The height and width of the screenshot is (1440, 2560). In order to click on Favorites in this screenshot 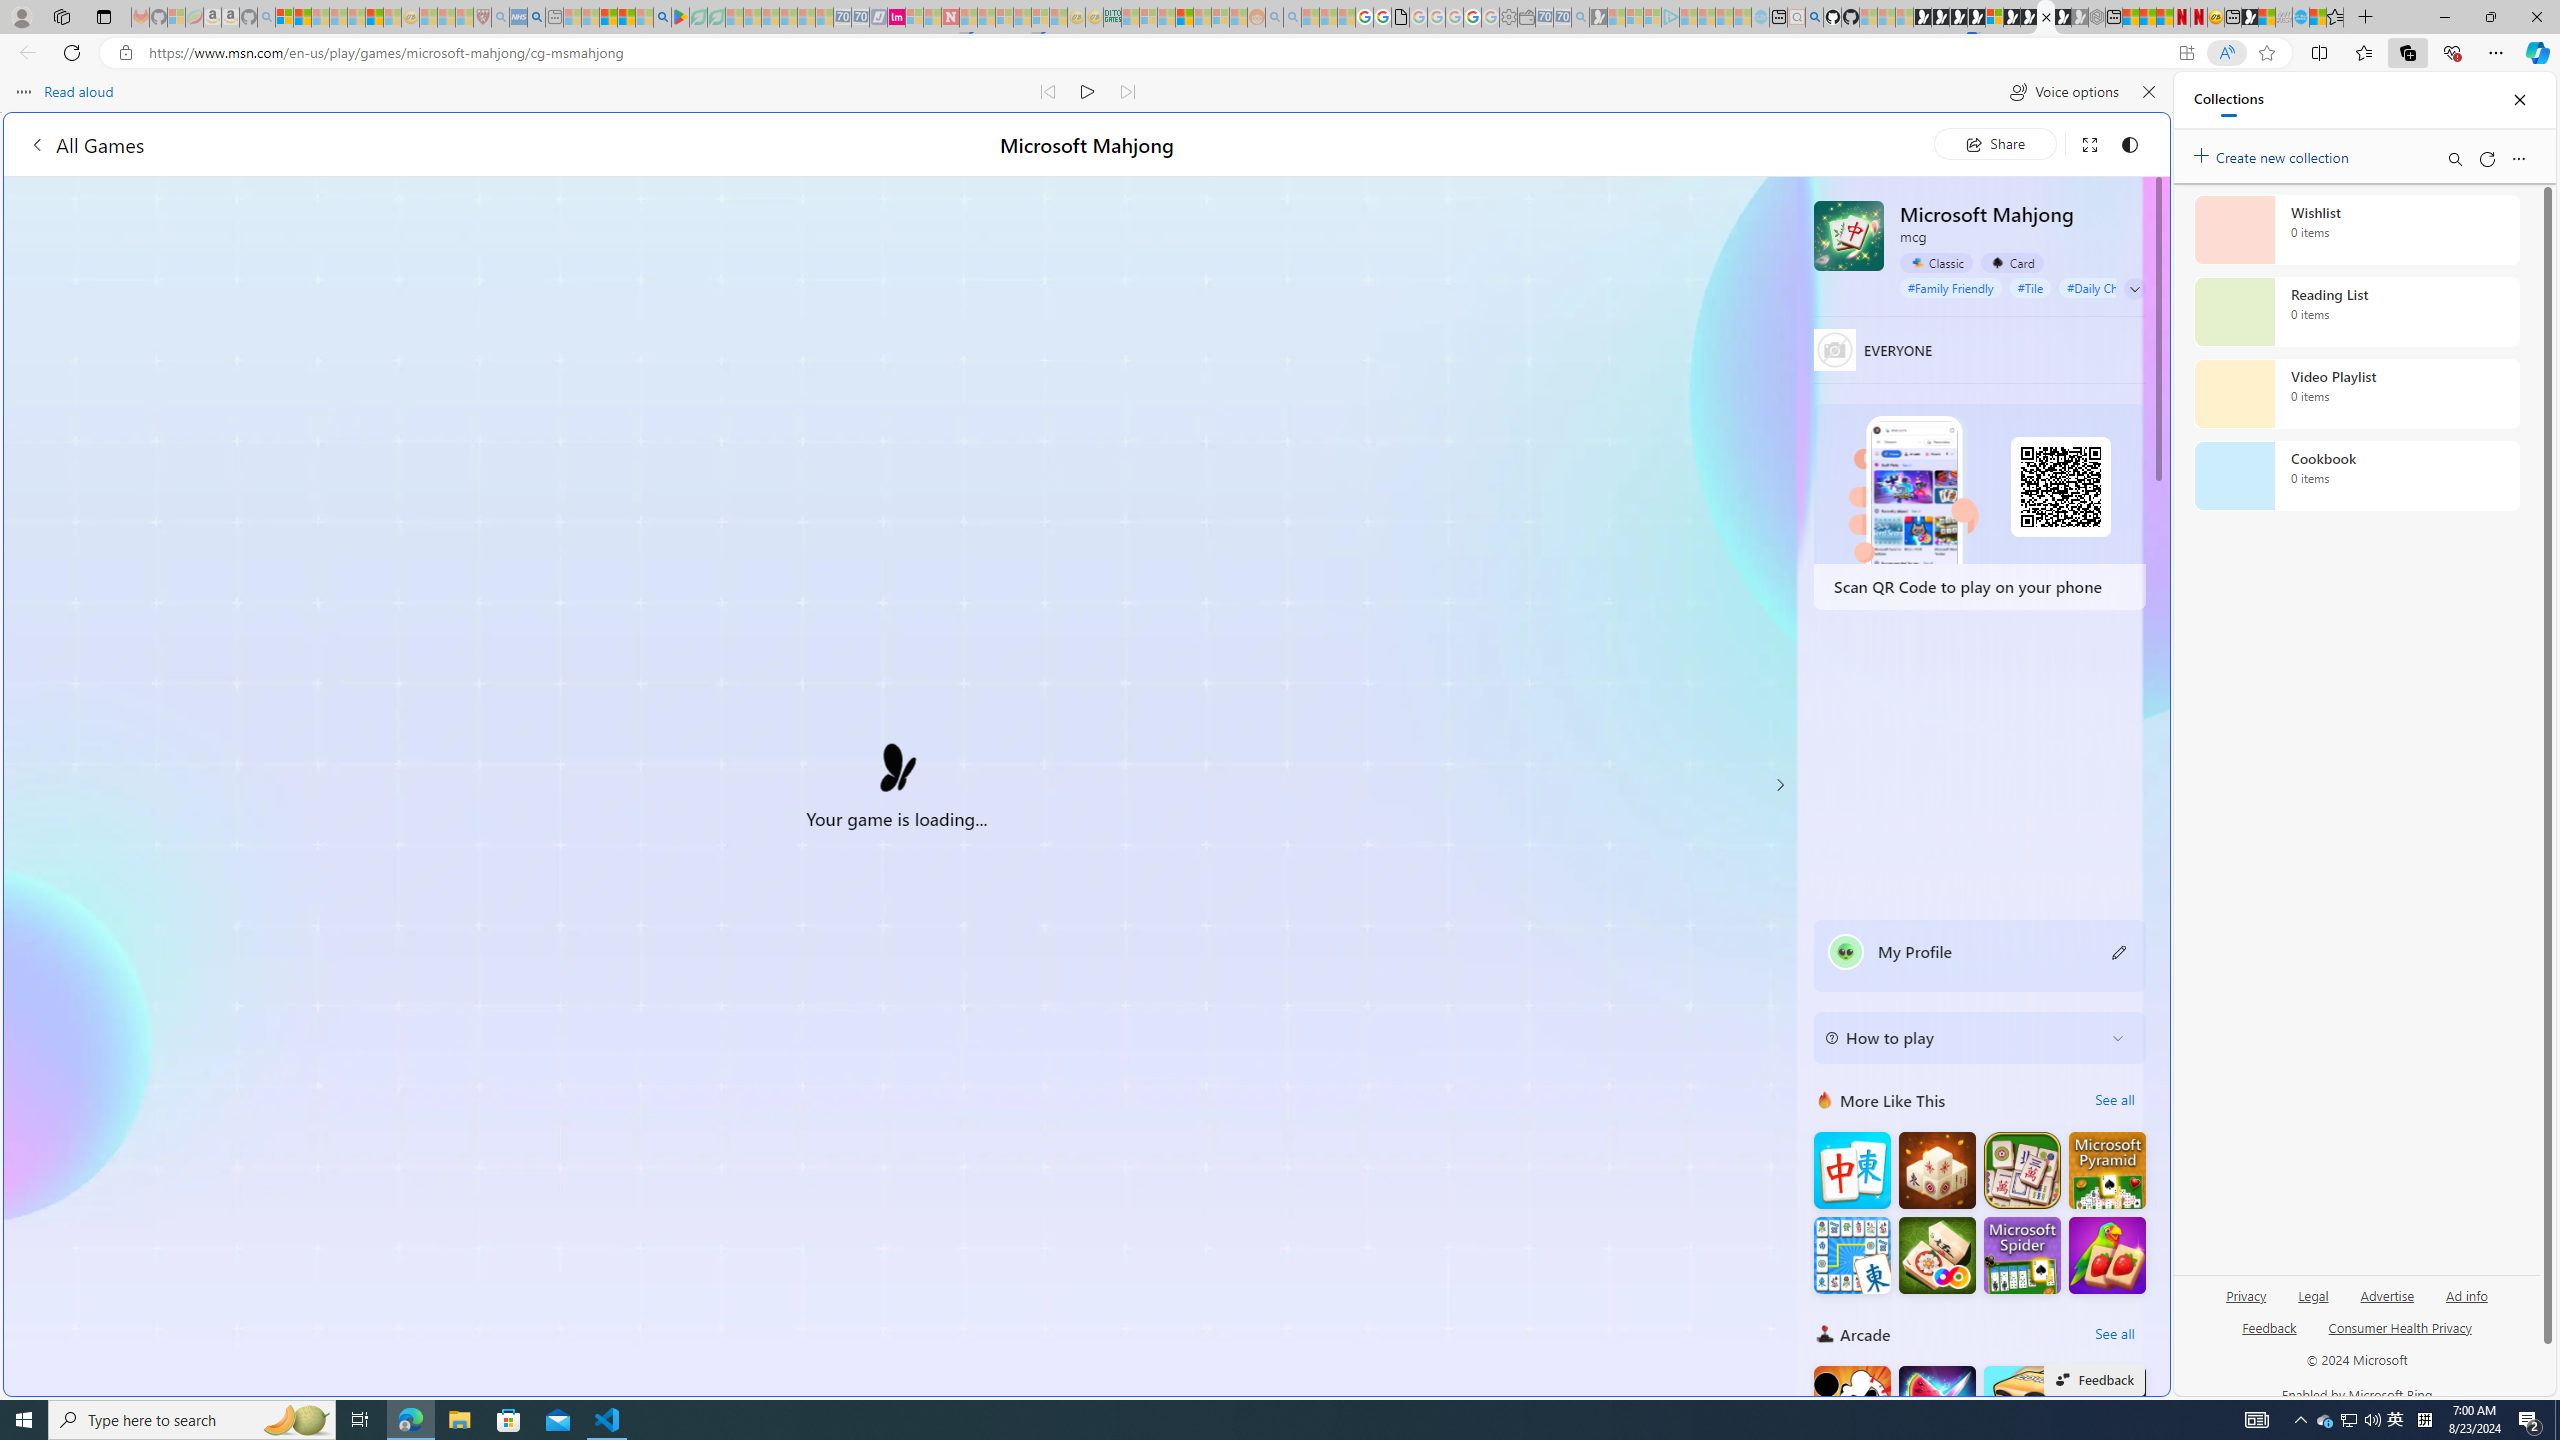, I will do `click(1622, 1202)`.